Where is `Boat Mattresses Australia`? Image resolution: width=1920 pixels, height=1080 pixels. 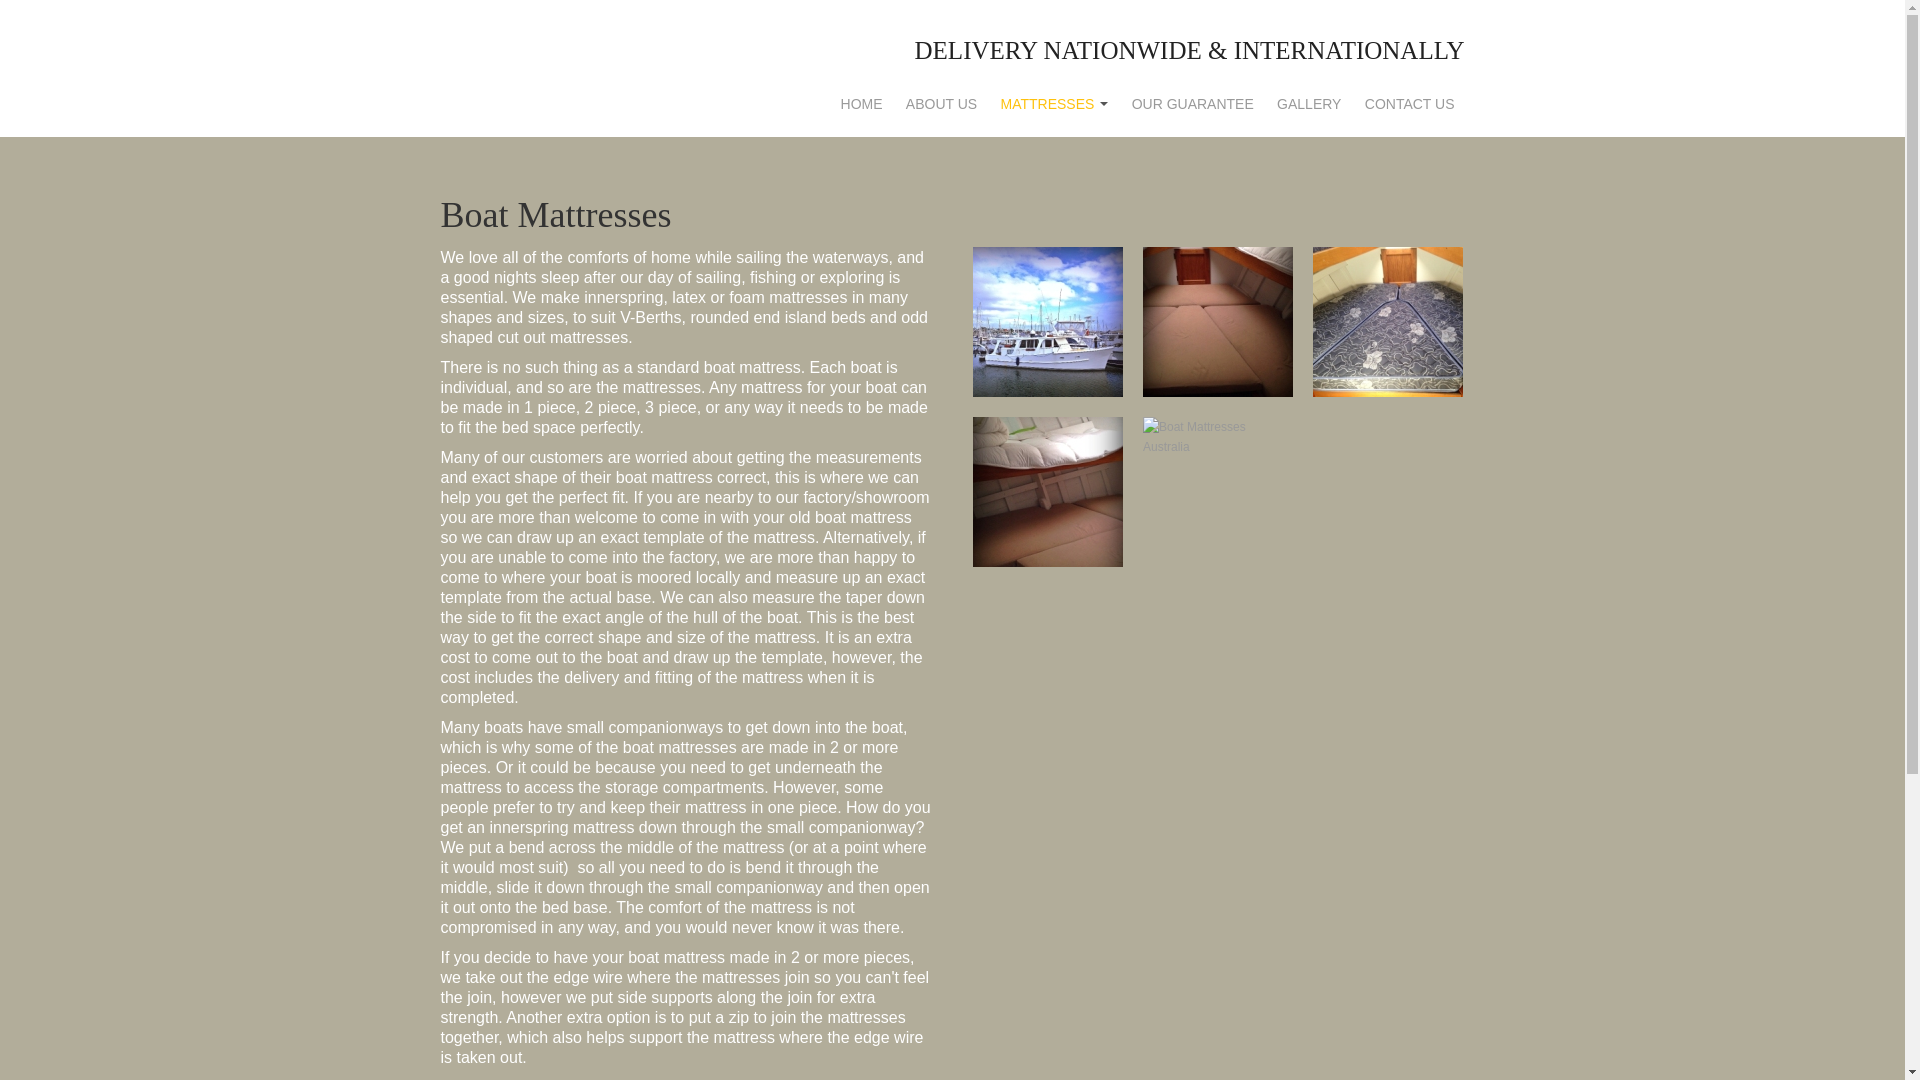
Boat Mattresses Australia is located at coordinates (1048, 491).